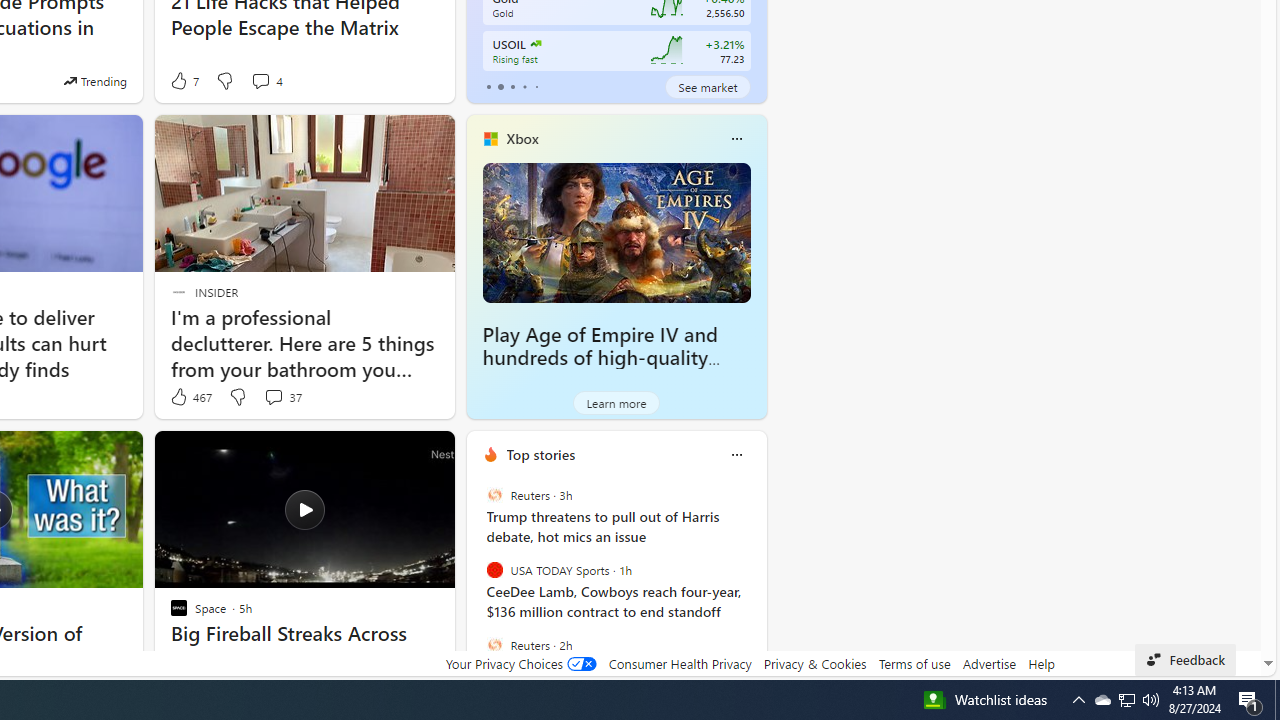 This screenshot has height=720, width=1280. What do you see at coordinates (522, 139) in the screenshot?
I see `Xbox` at bounding box center [522, 139].